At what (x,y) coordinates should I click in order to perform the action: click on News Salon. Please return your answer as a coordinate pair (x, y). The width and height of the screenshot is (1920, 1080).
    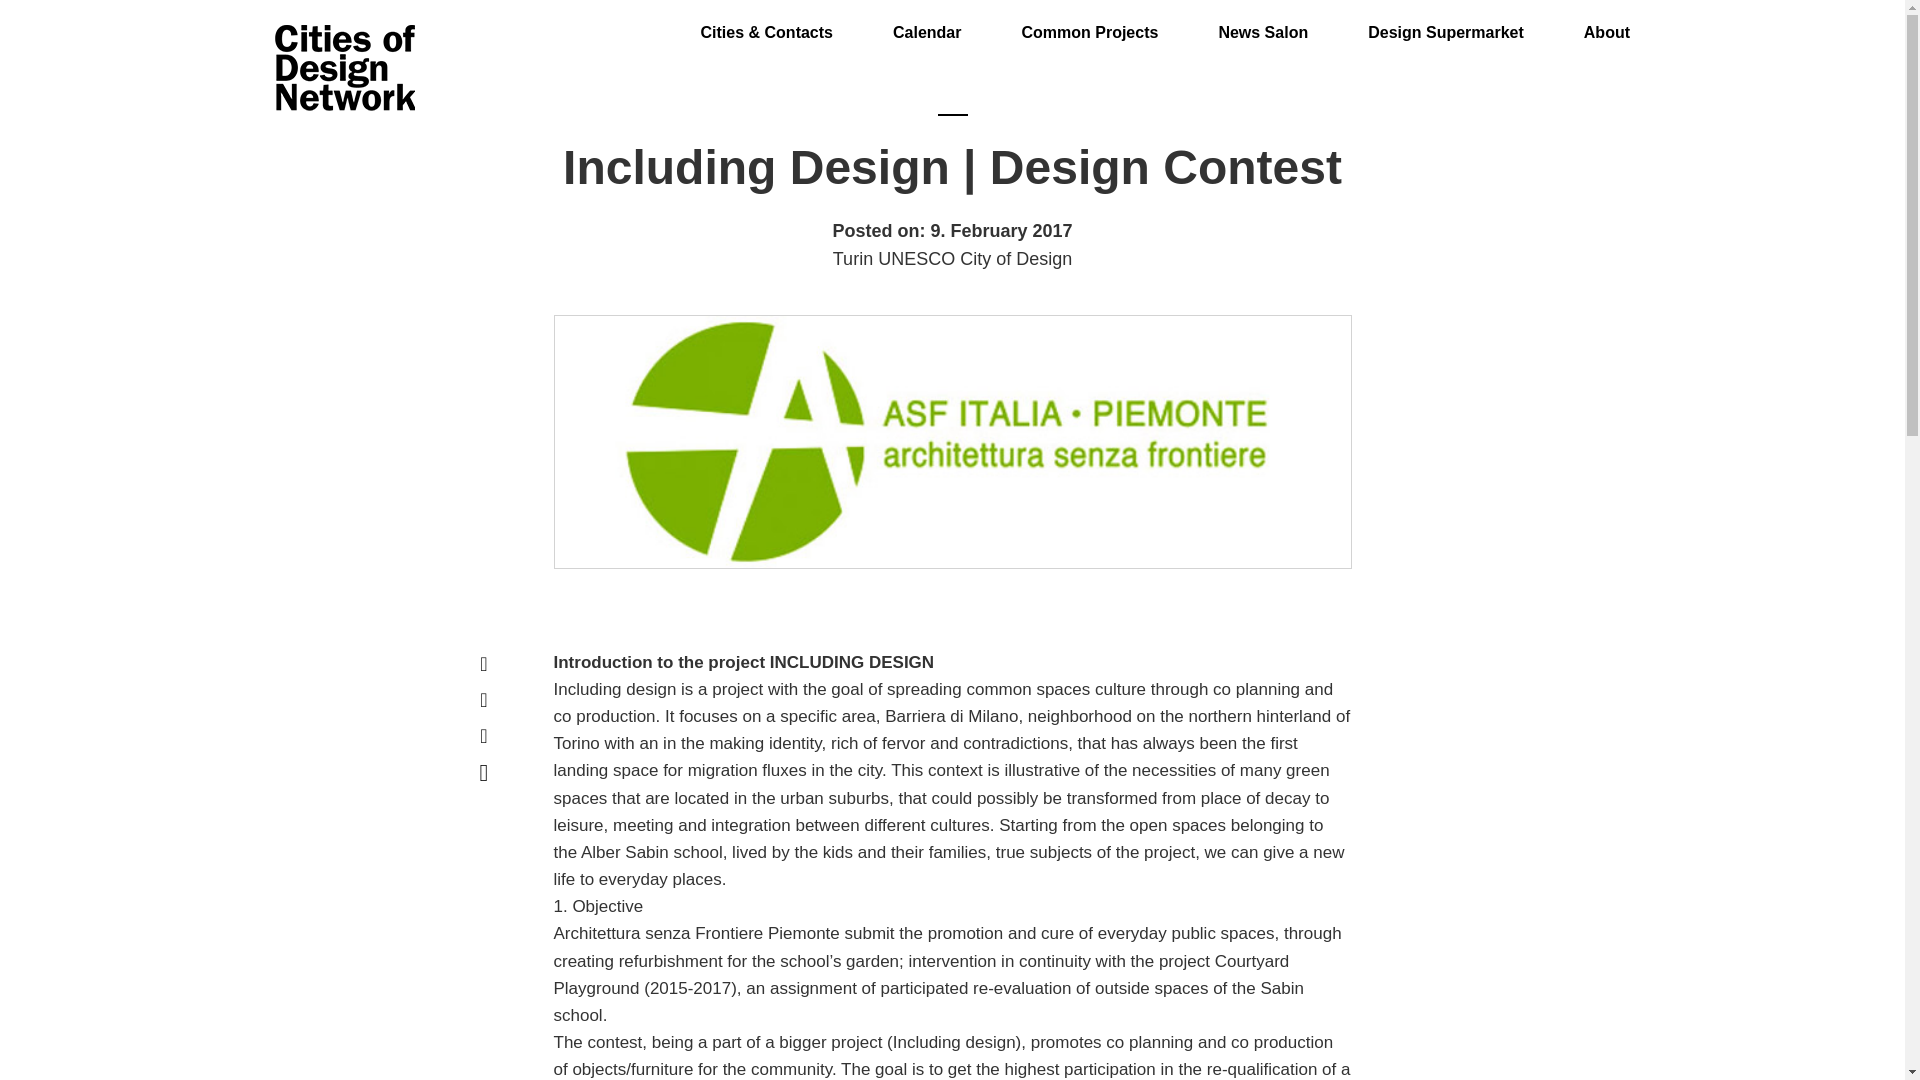
    Looking at the image, I should click on (1262, 21).